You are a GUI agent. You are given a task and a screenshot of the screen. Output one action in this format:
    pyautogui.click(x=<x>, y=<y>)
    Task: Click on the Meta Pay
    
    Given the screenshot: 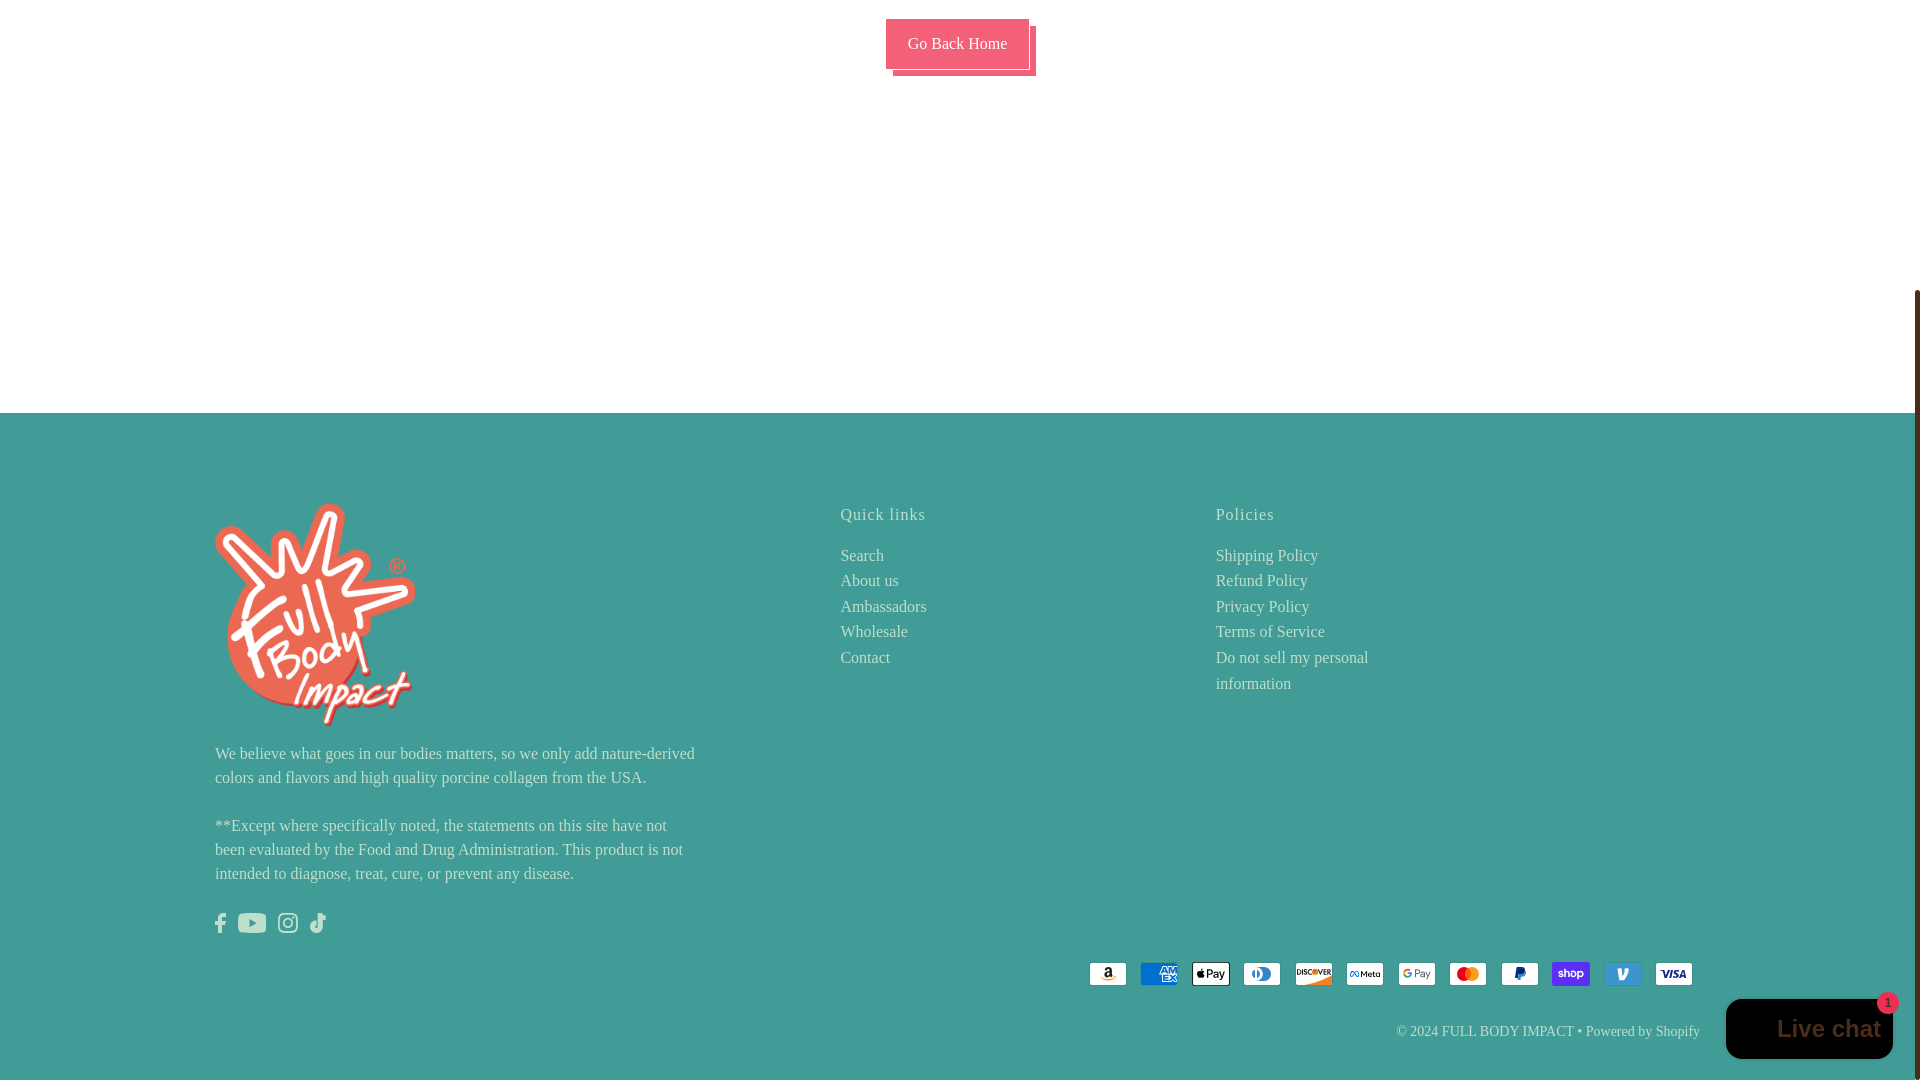 What is the action you would take?
    pyautogui.click(x=1364, y=974)
    